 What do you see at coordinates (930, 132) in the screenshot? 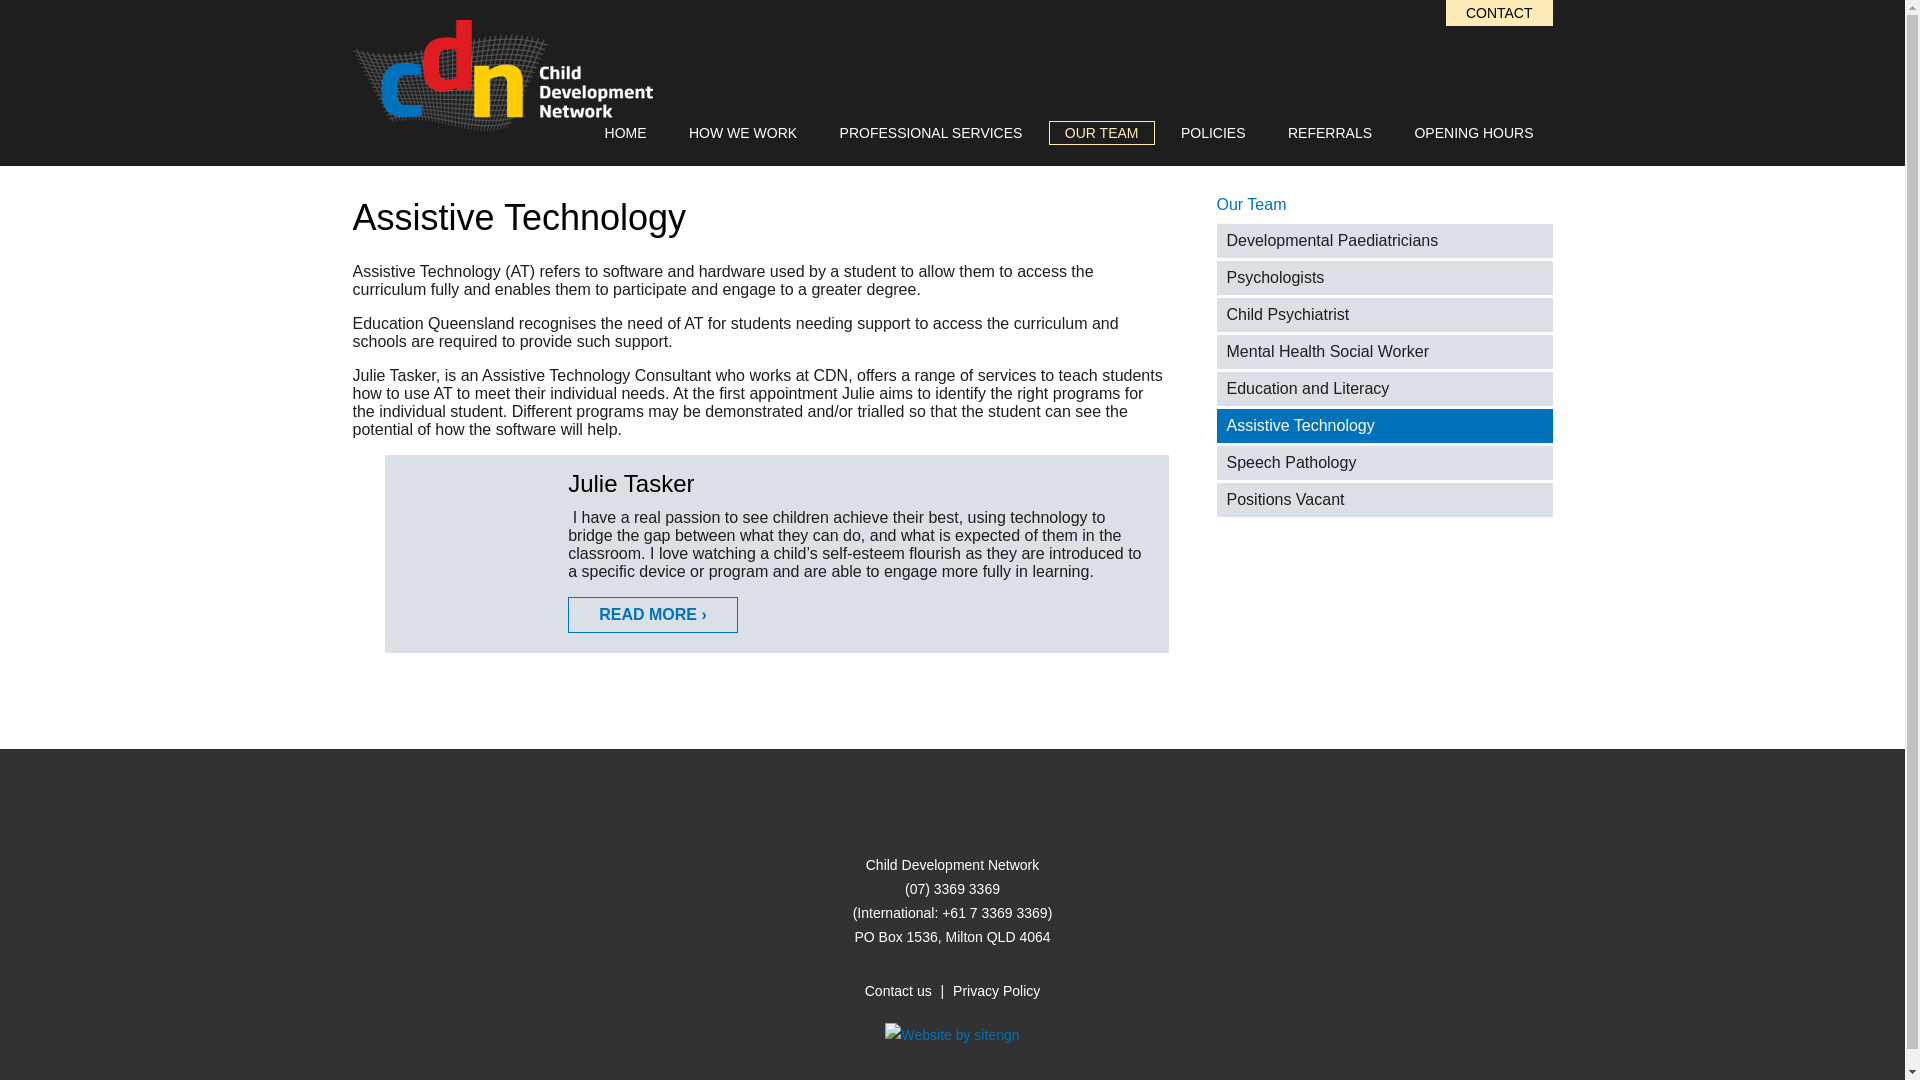
I see `PROFESSIONAL SERVICES` at bounding box center [930, 132].